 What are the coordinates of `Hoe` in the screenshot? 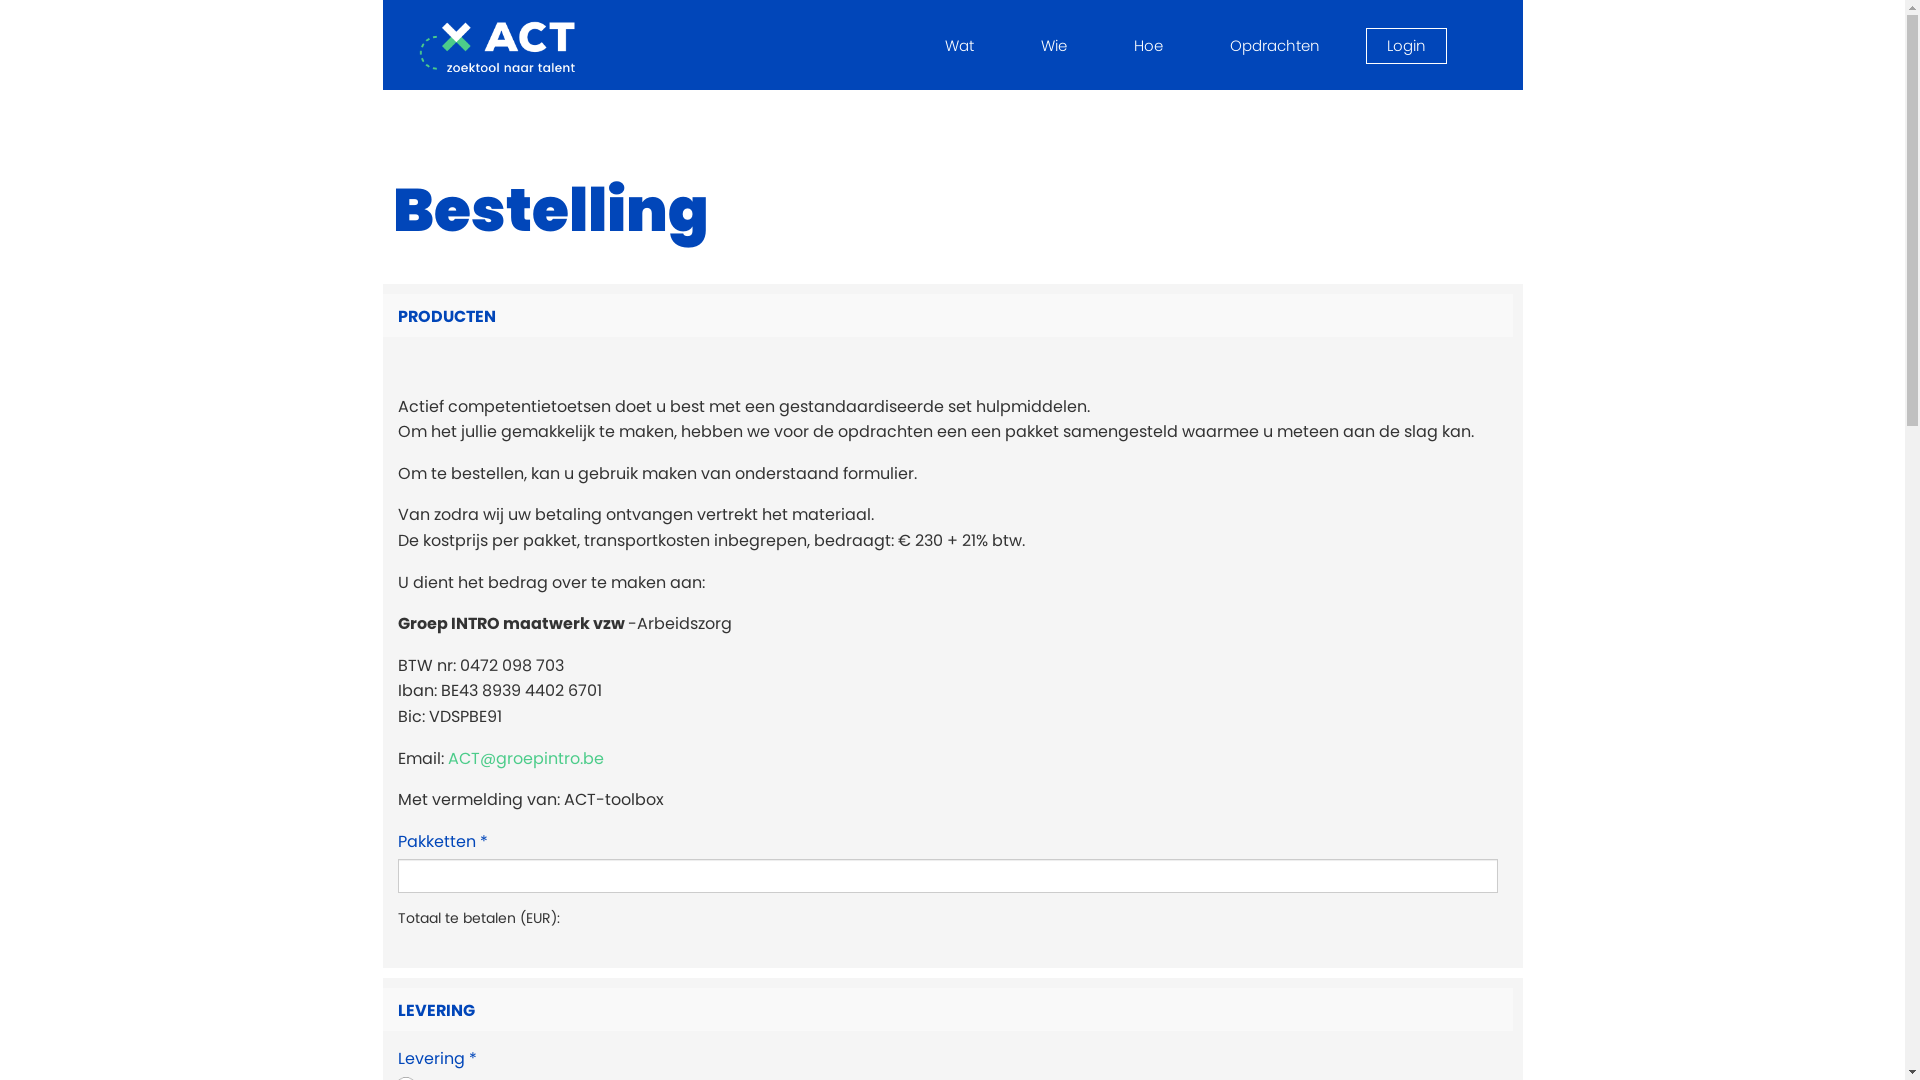 It's located at (1148, 46).